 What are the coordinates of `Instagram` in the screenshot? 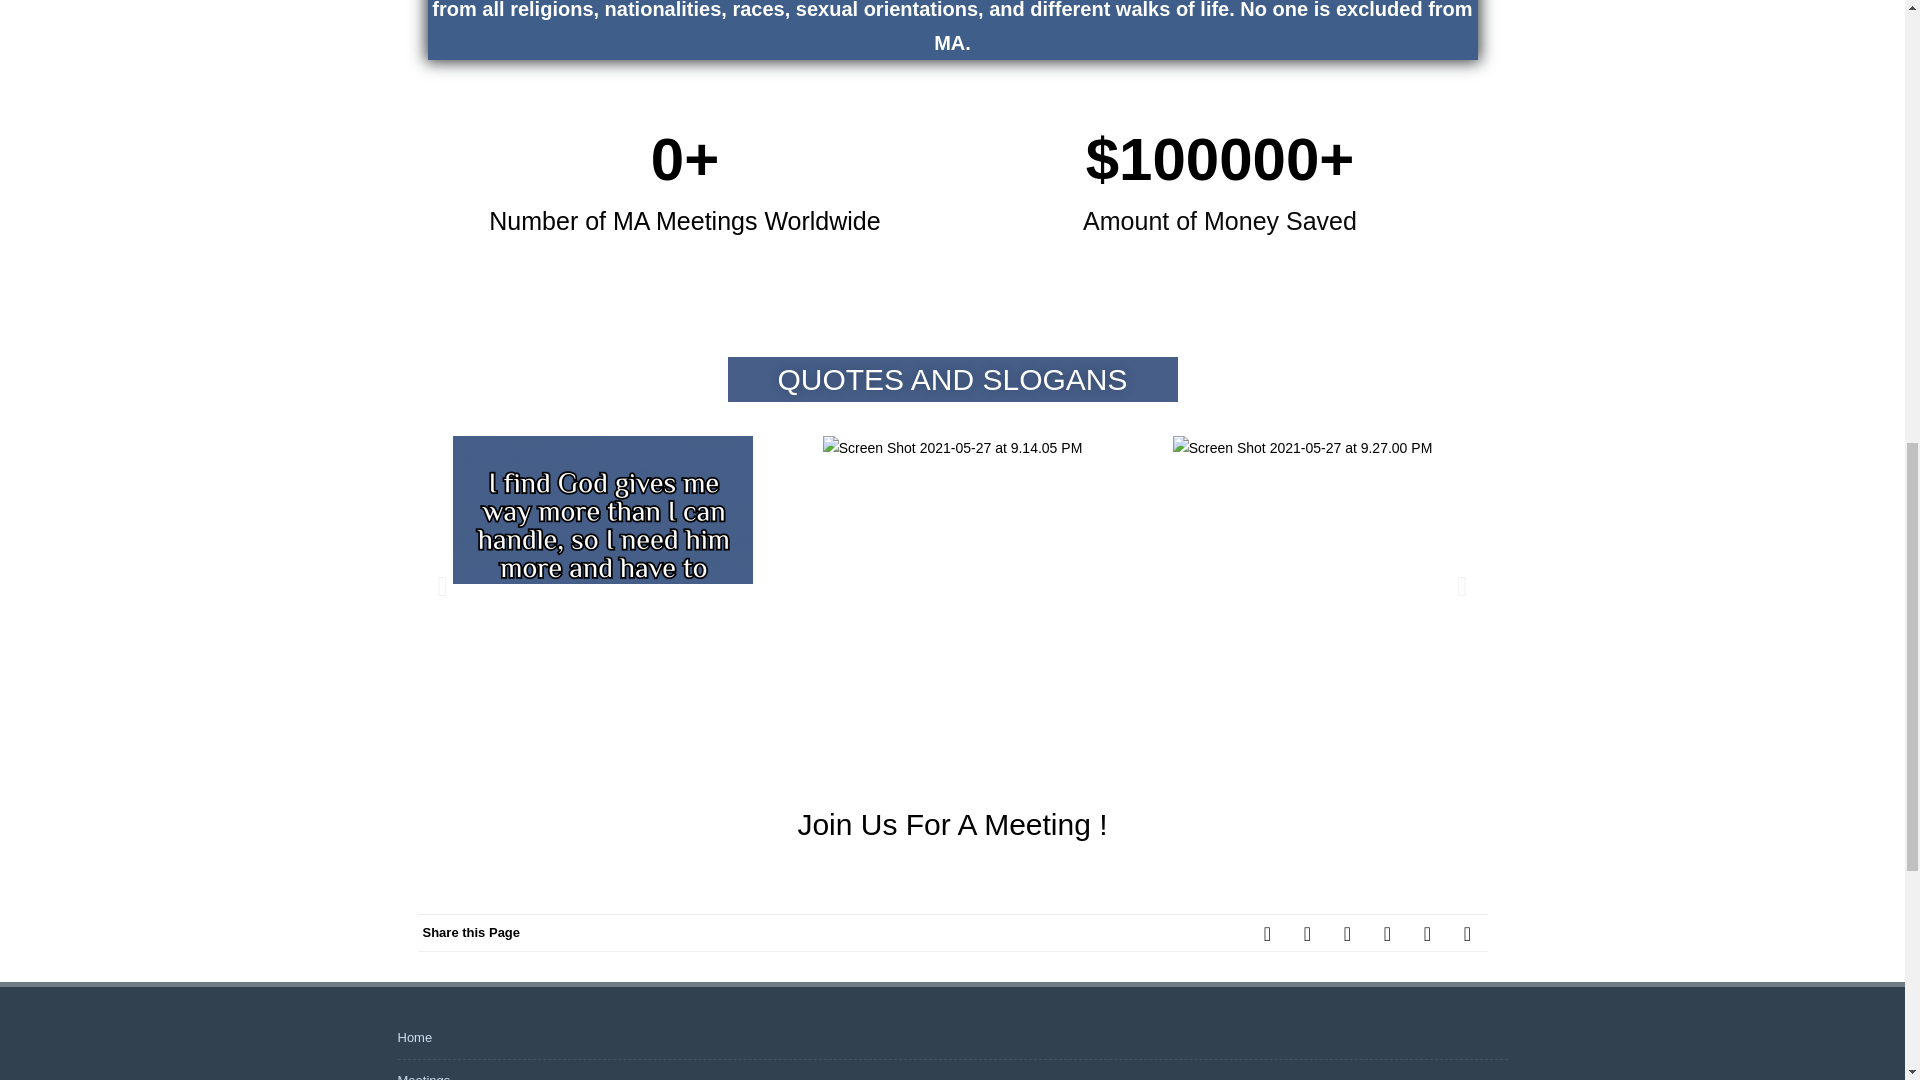 It's located at (1427, 932).